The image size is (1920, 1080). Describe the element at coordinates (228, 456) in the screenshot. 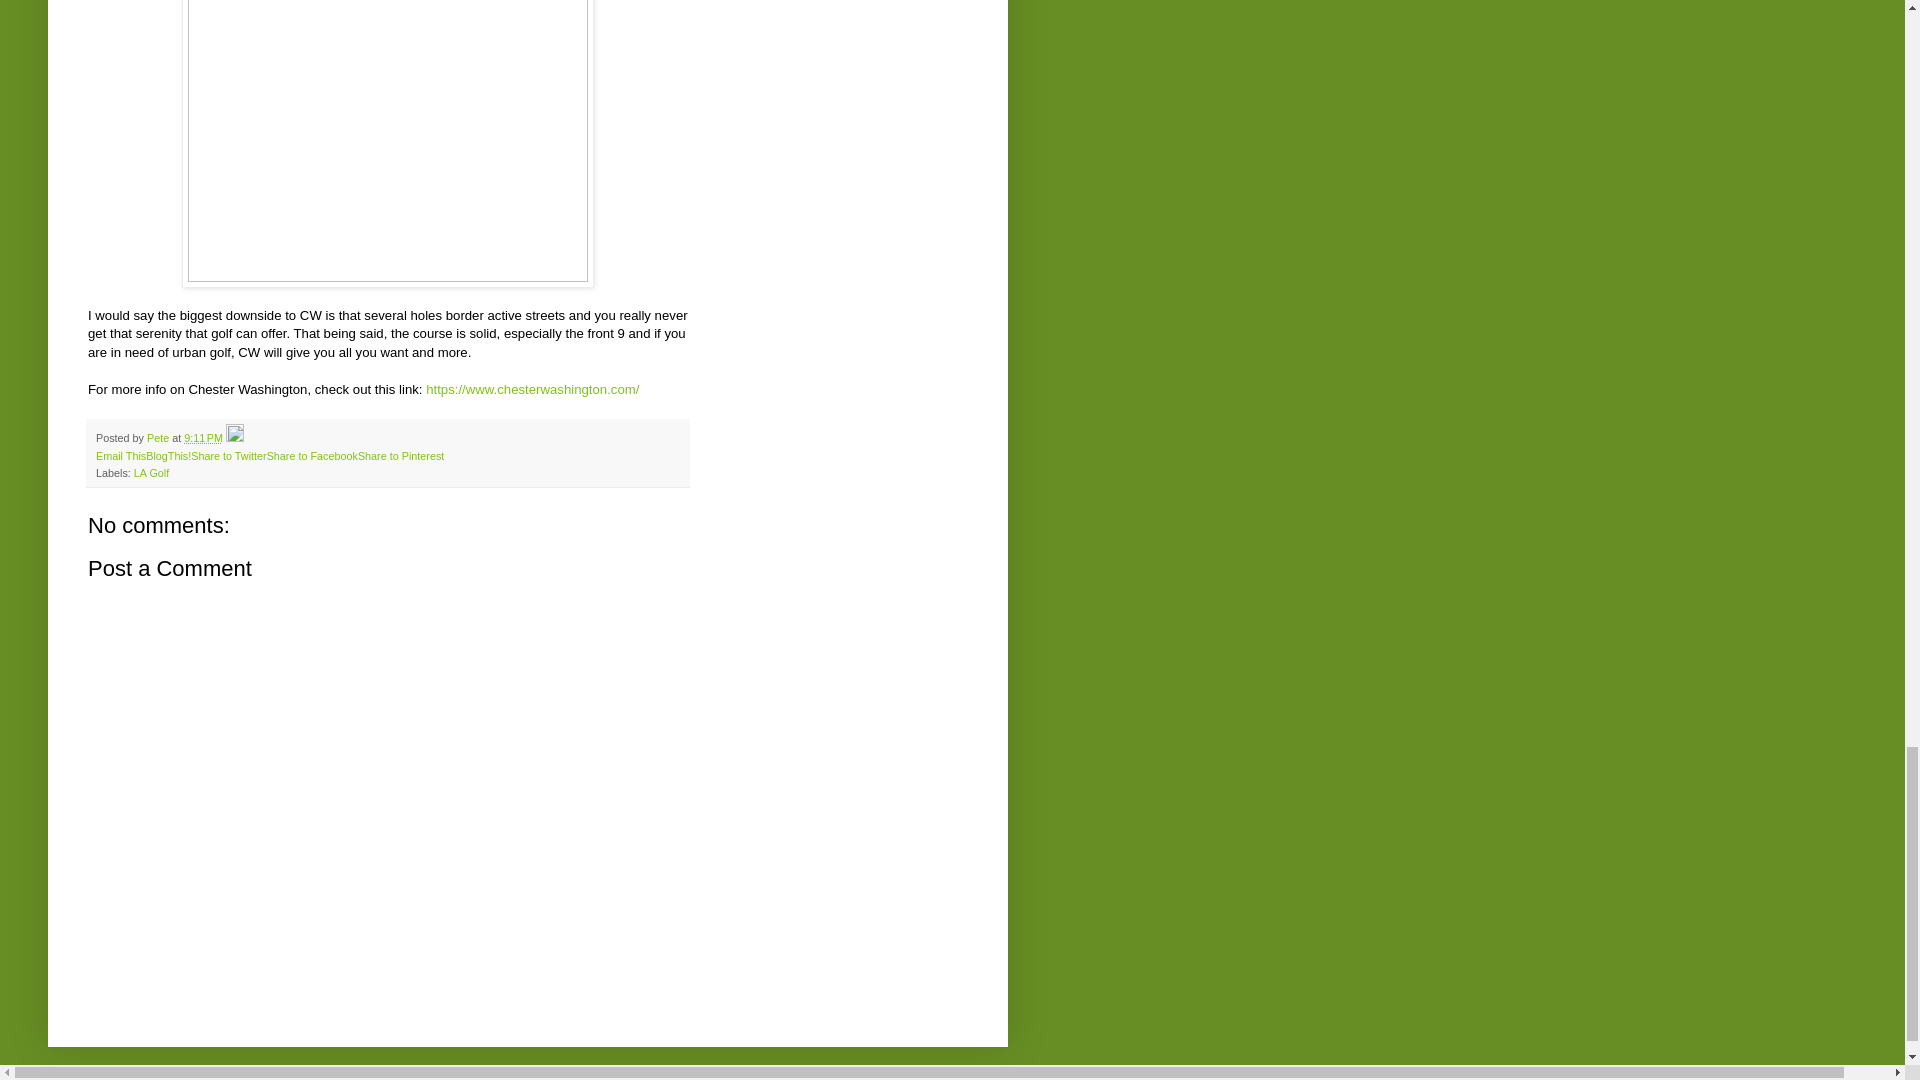

I see `Share to Twitter` at that location.